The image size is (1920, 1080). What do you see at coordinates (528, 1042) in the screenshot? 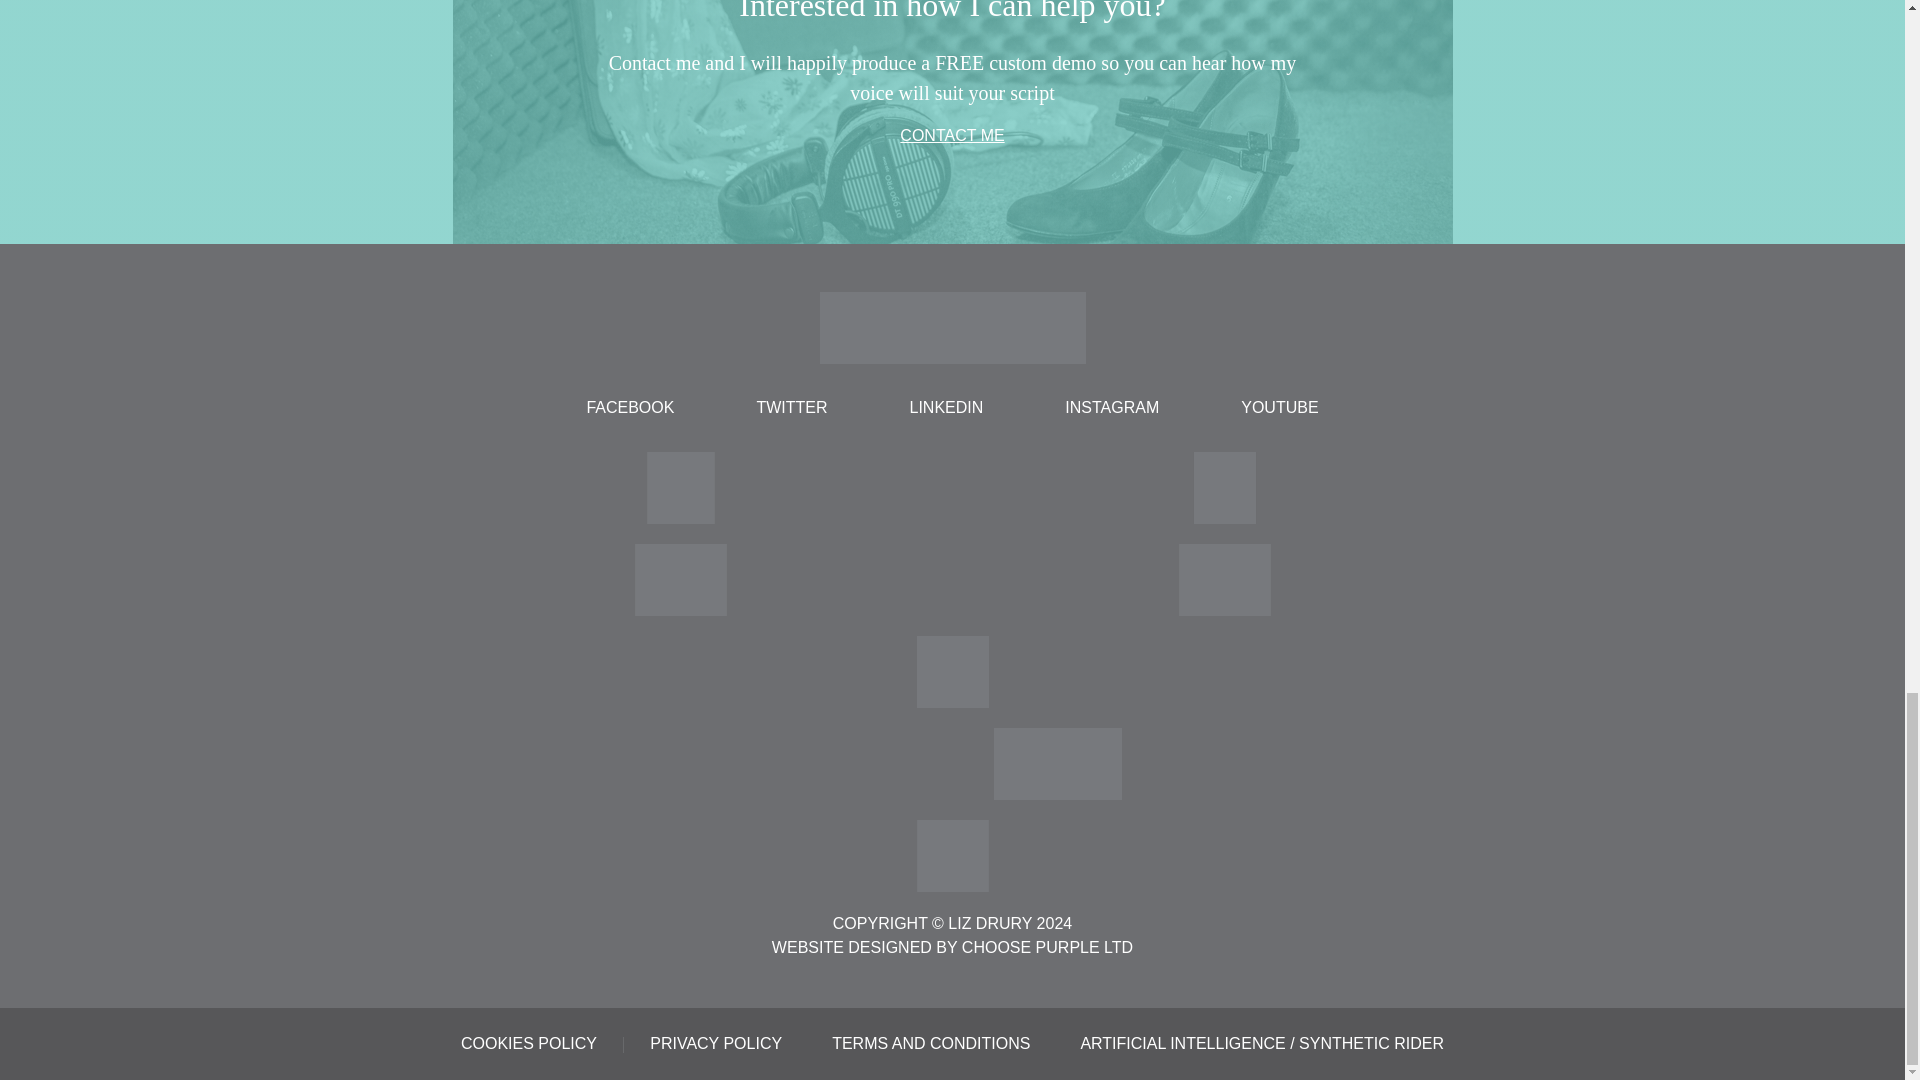
I see `COOKIES POLICY` at bounding box center [528, 1042].